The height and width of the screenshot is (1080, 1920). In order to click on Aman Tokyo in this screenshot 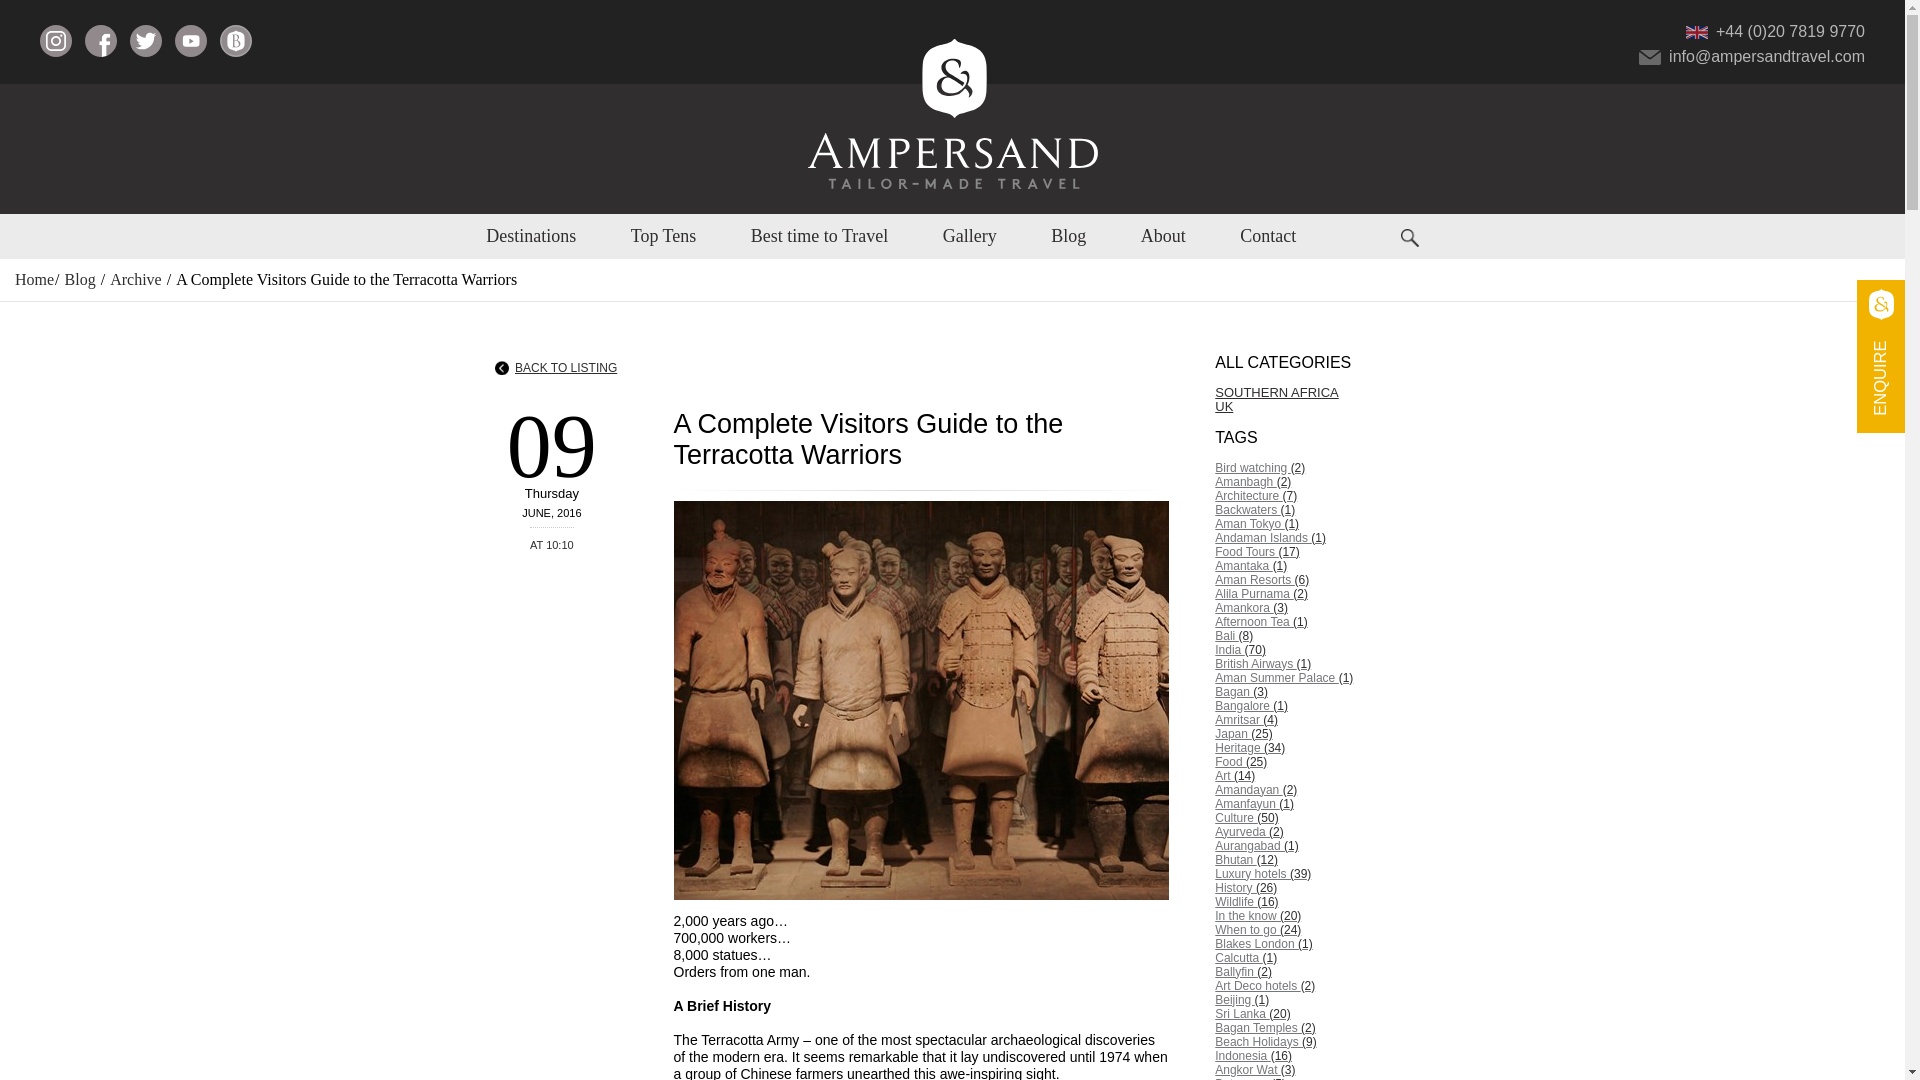, I will do `click(1312, 524)`.